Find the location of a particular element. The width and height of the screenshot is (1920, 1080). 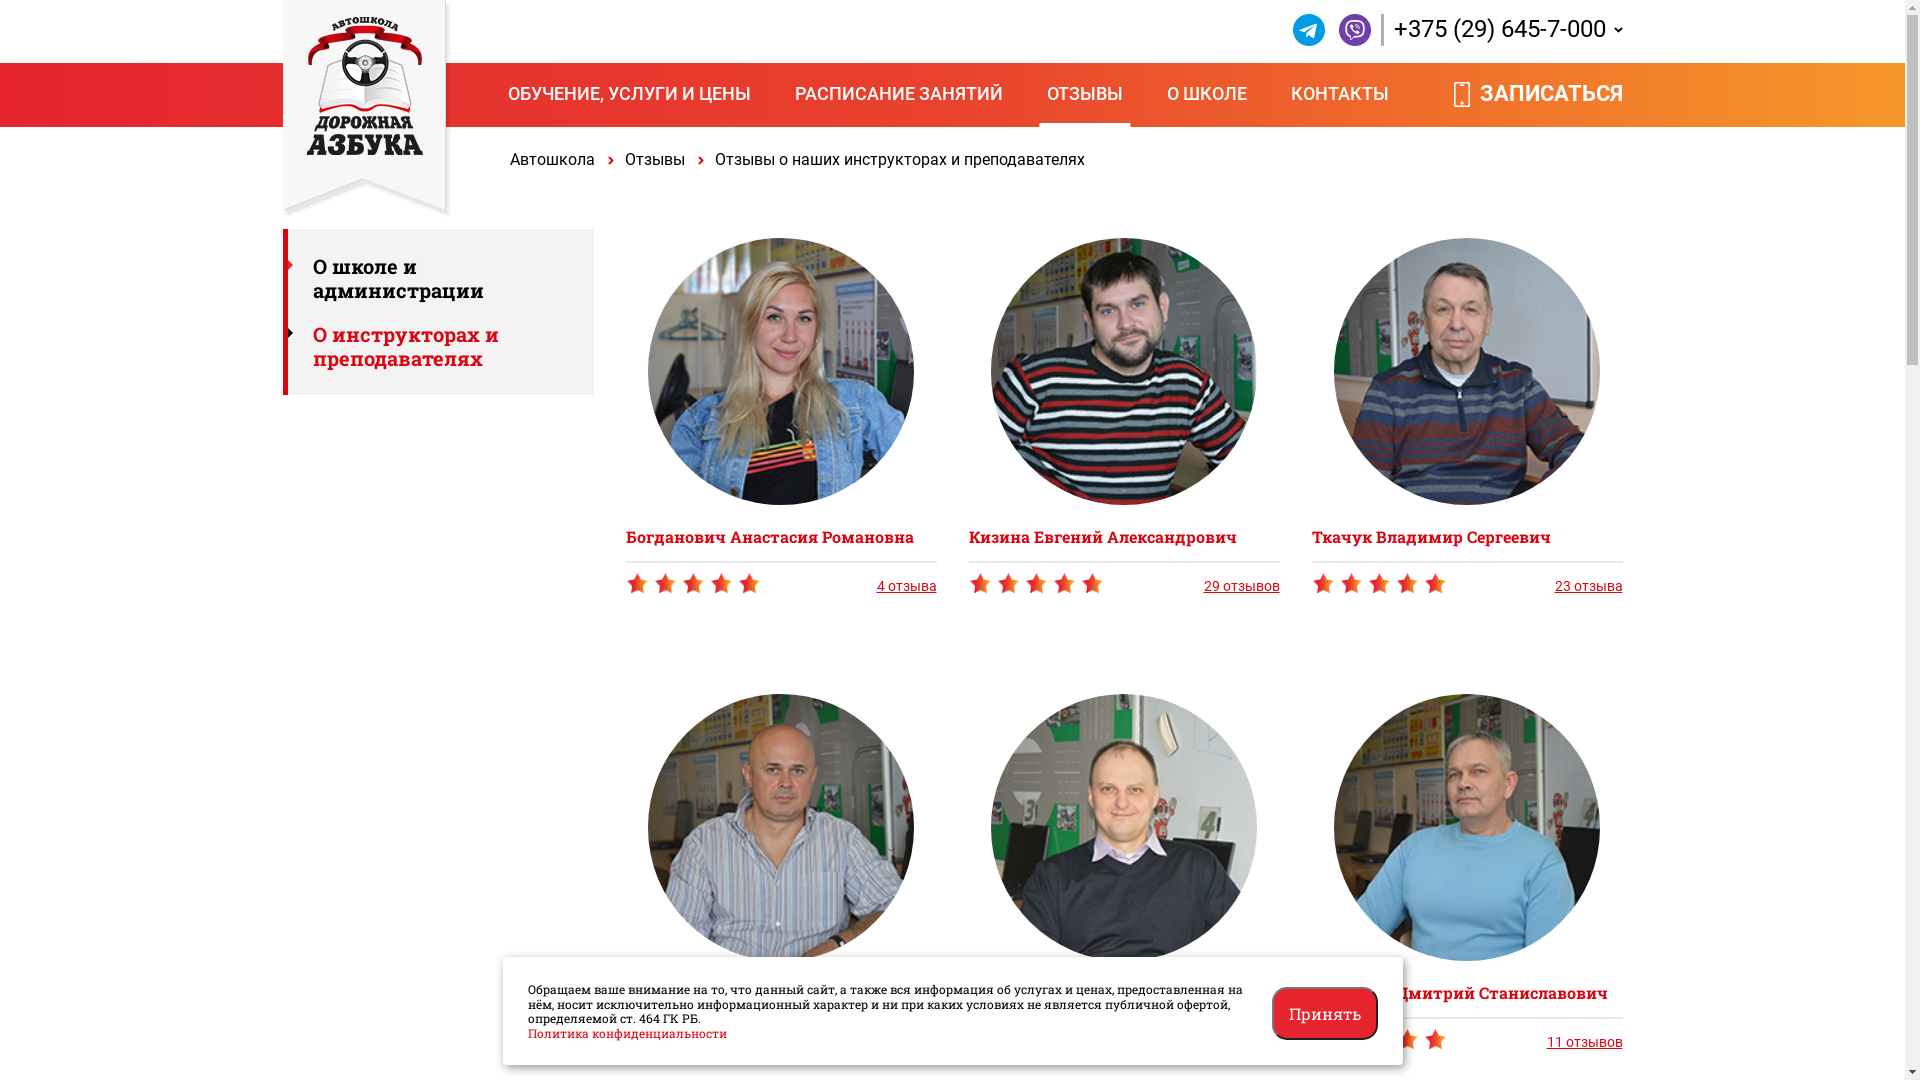

gorgeous is located at coordinates (1036, 584).